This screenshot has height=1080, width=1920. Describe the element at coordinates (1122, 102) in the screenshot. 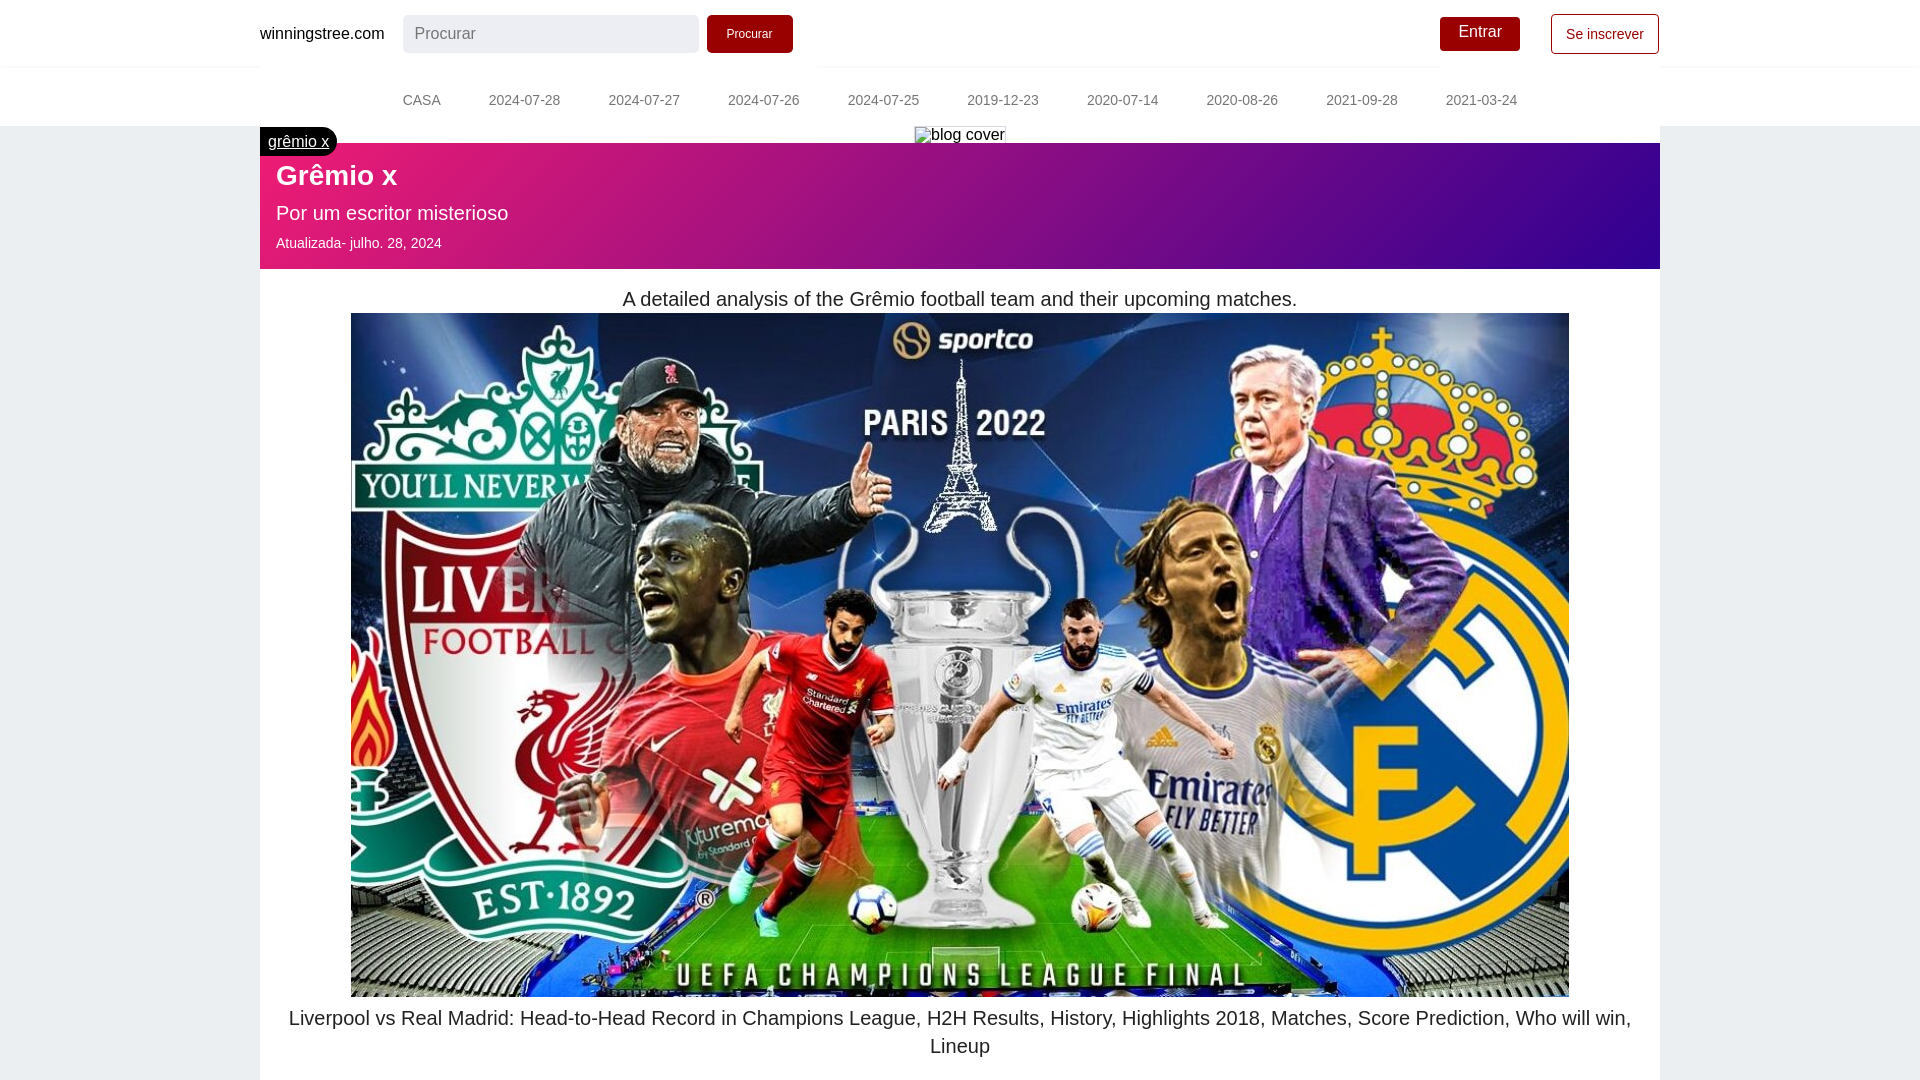

I see `2020-07-14` at that location.